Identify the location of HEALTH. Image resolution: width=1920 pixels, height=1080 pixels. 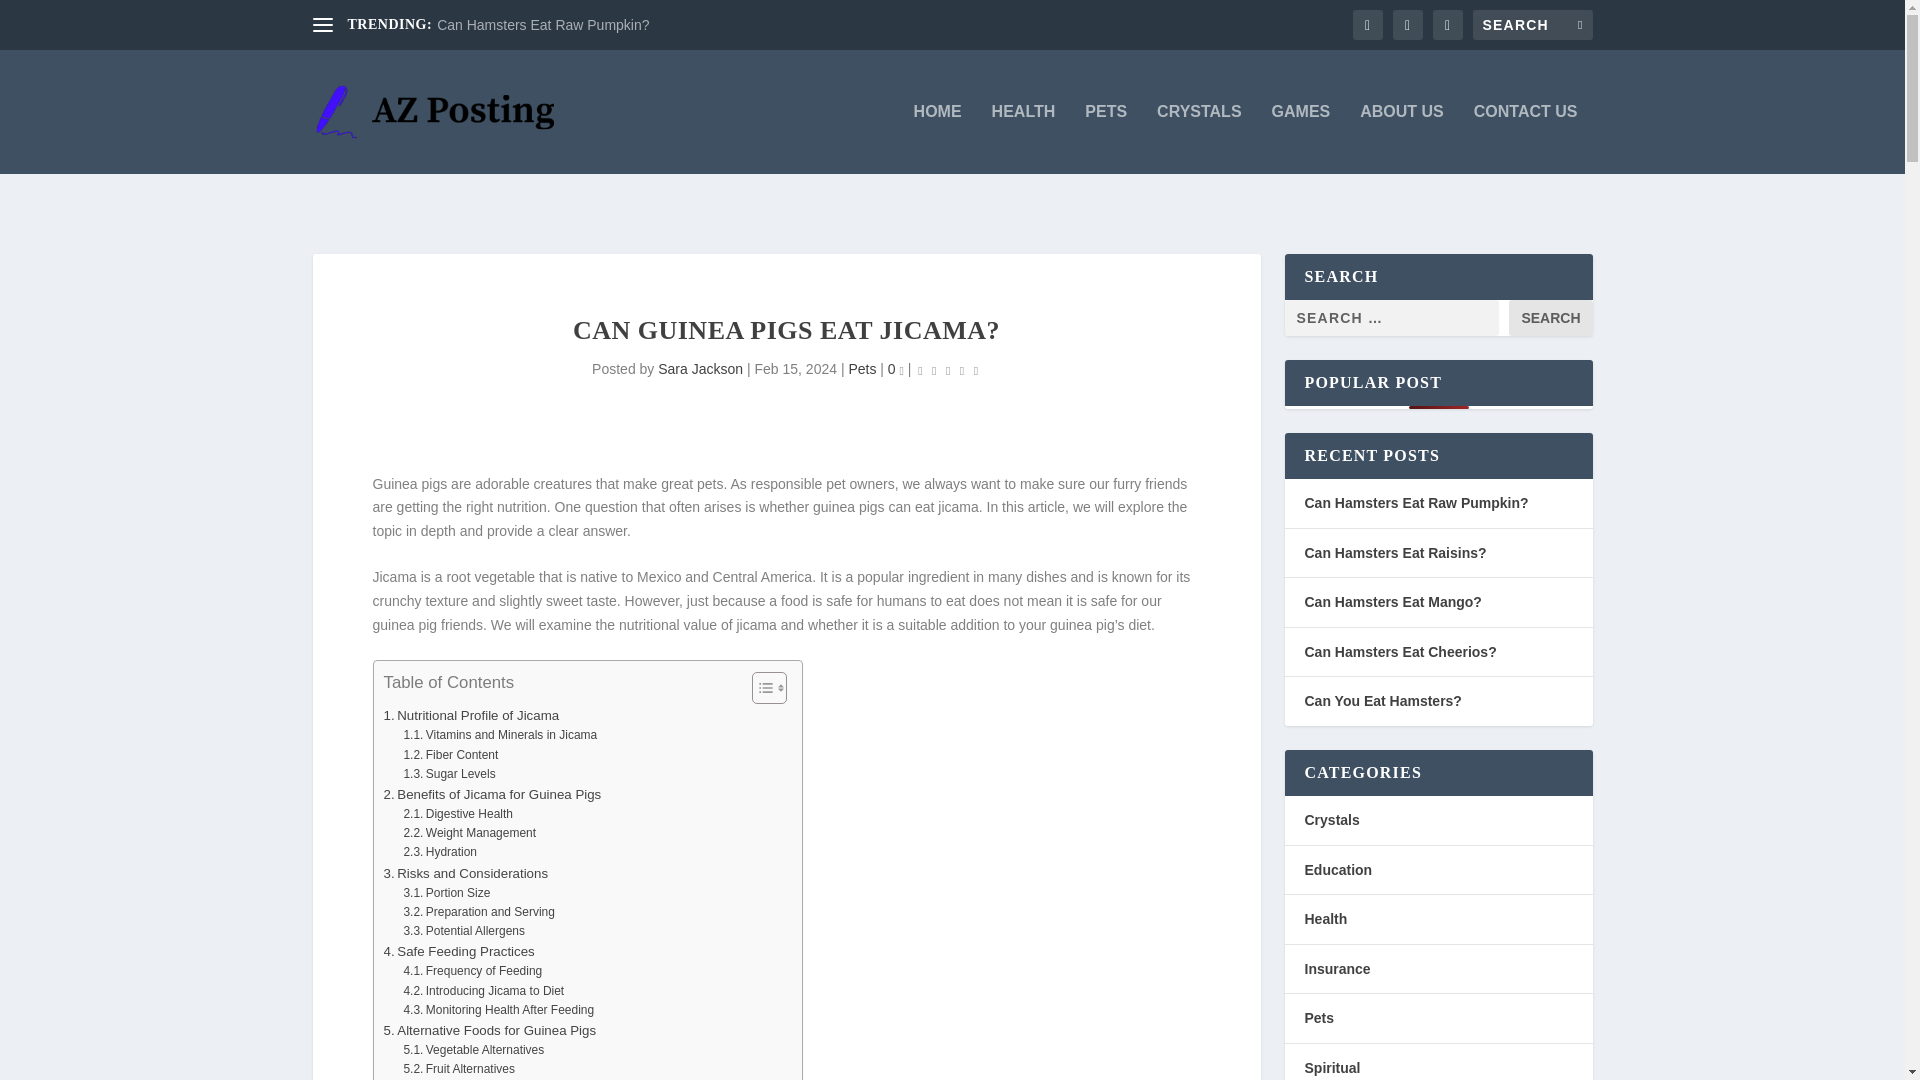
(1024, 138).